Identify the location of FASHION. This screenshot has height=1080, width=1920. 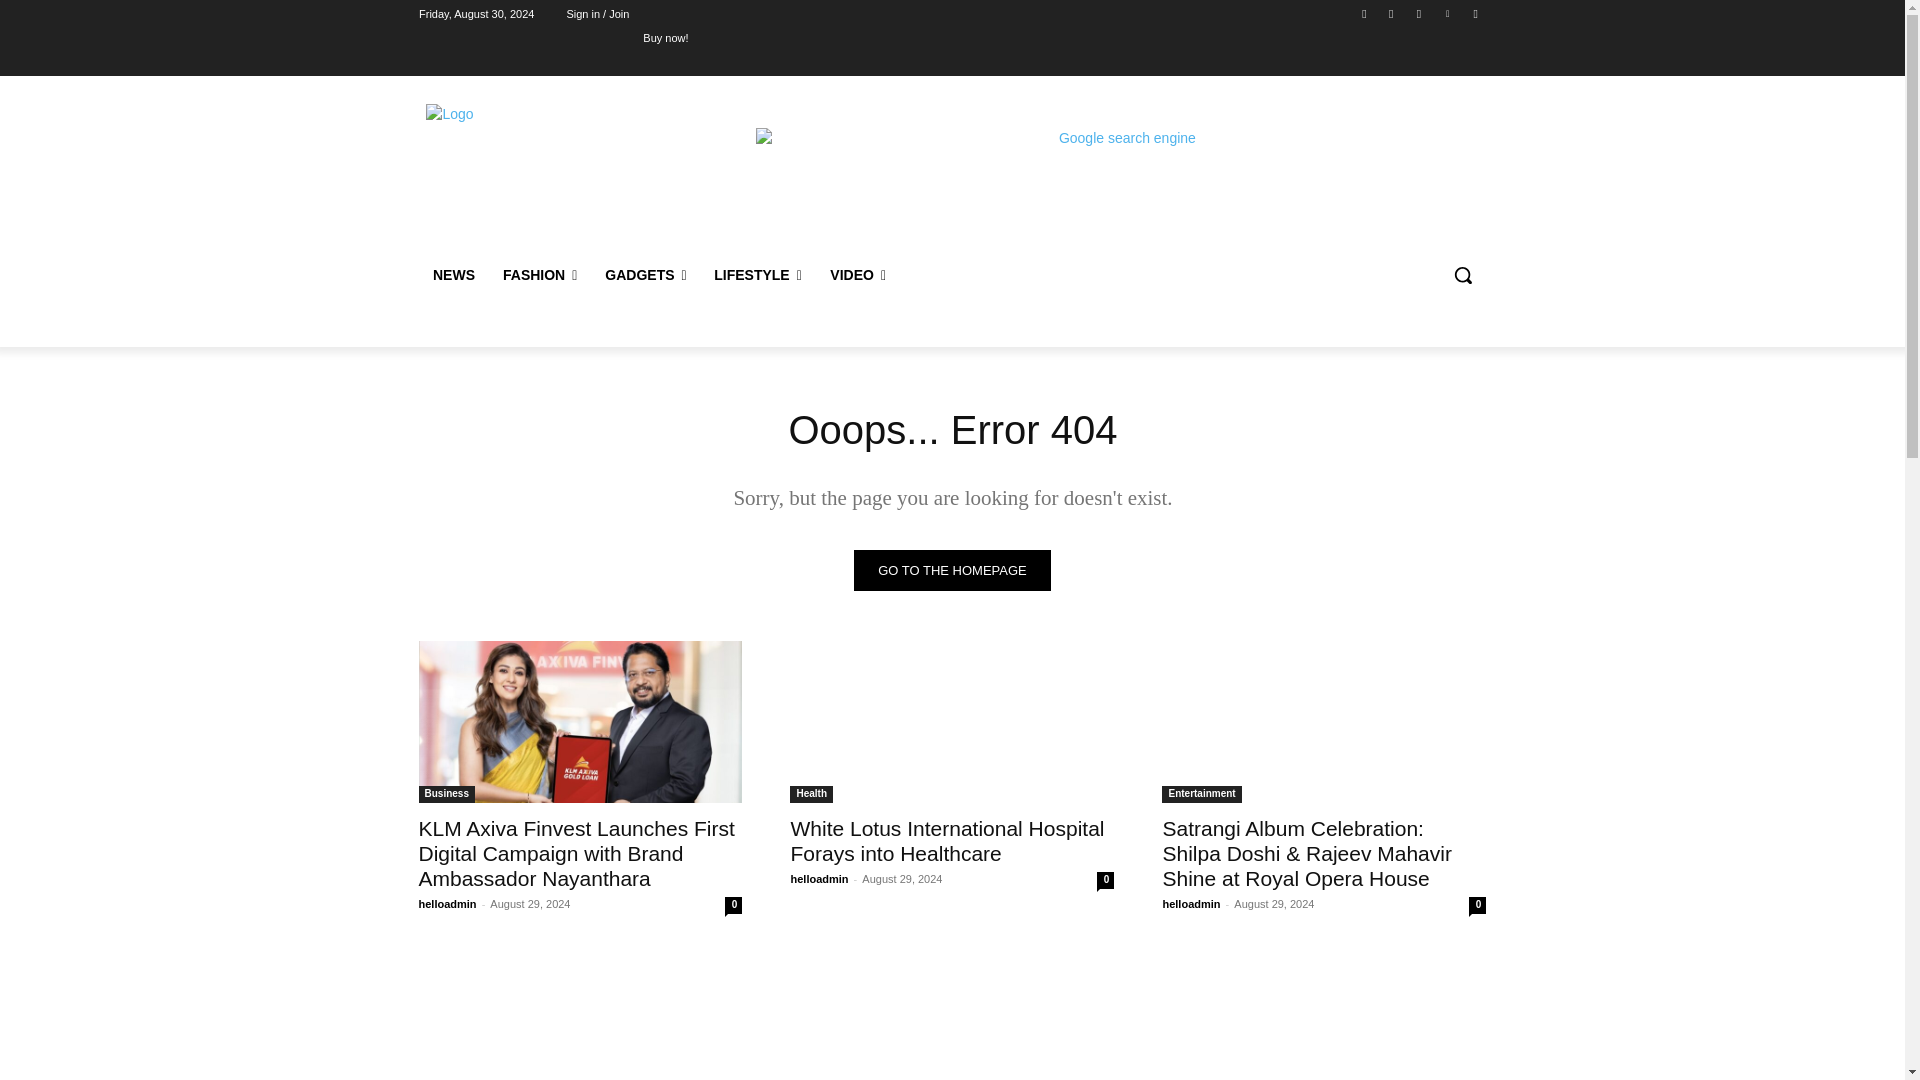
(538, 274).